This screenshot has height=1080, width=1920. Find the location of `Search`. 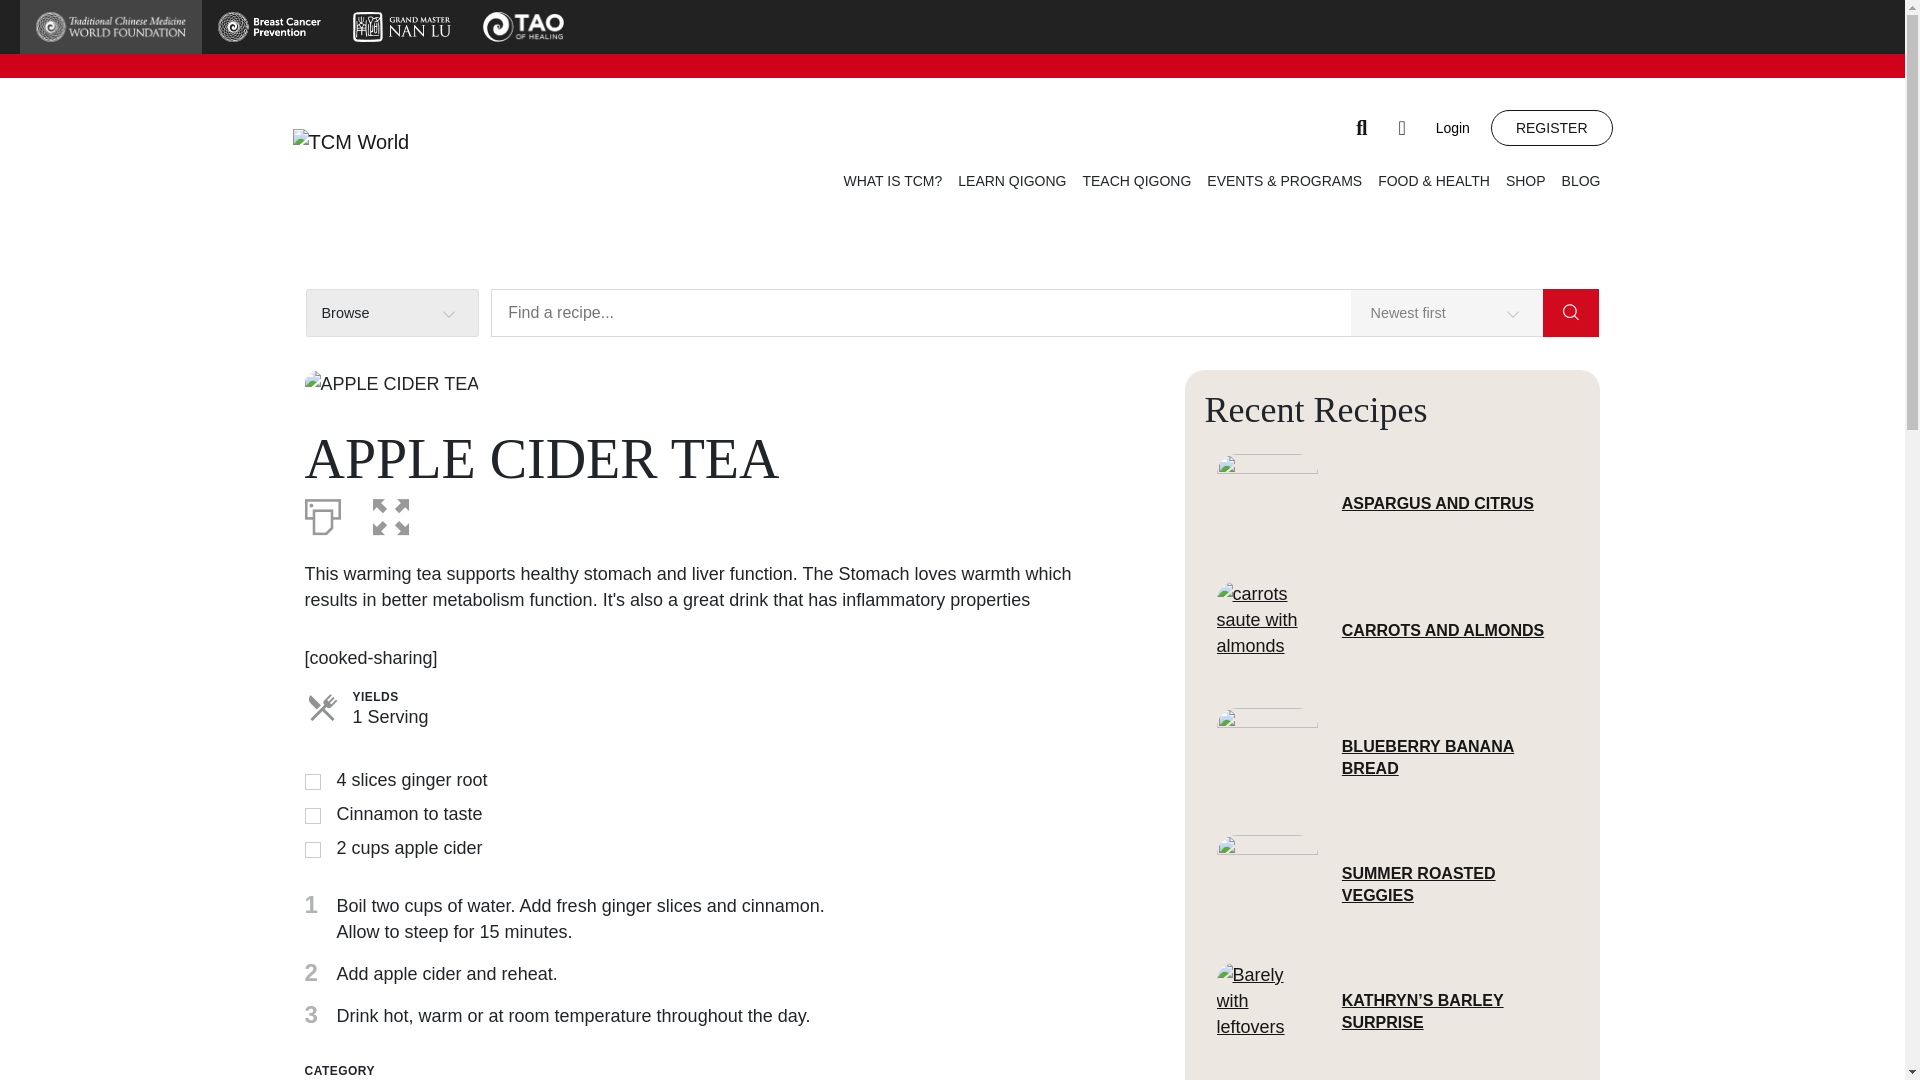

Search is located at coordinates (1362, 128).